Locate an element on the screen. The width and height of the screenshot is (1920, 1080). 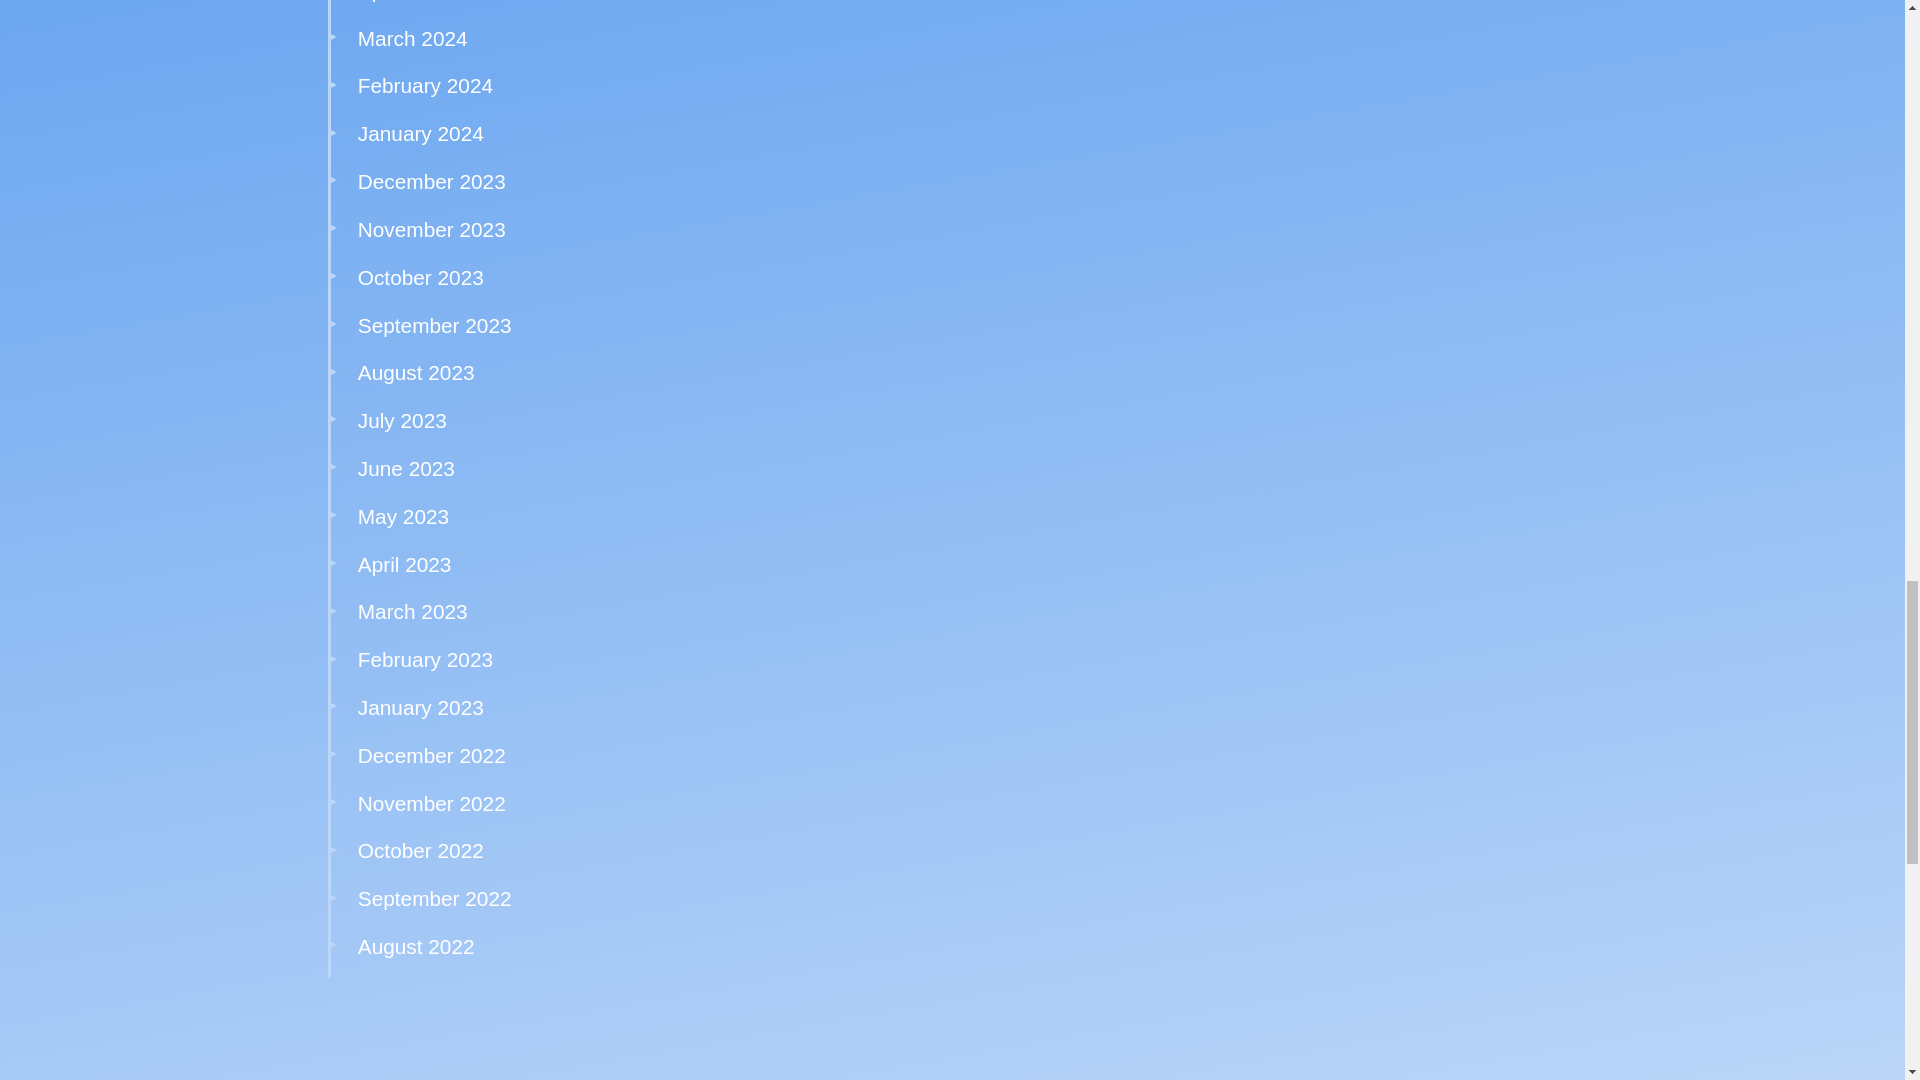
August 2023 is located at coordinates (416, 372).